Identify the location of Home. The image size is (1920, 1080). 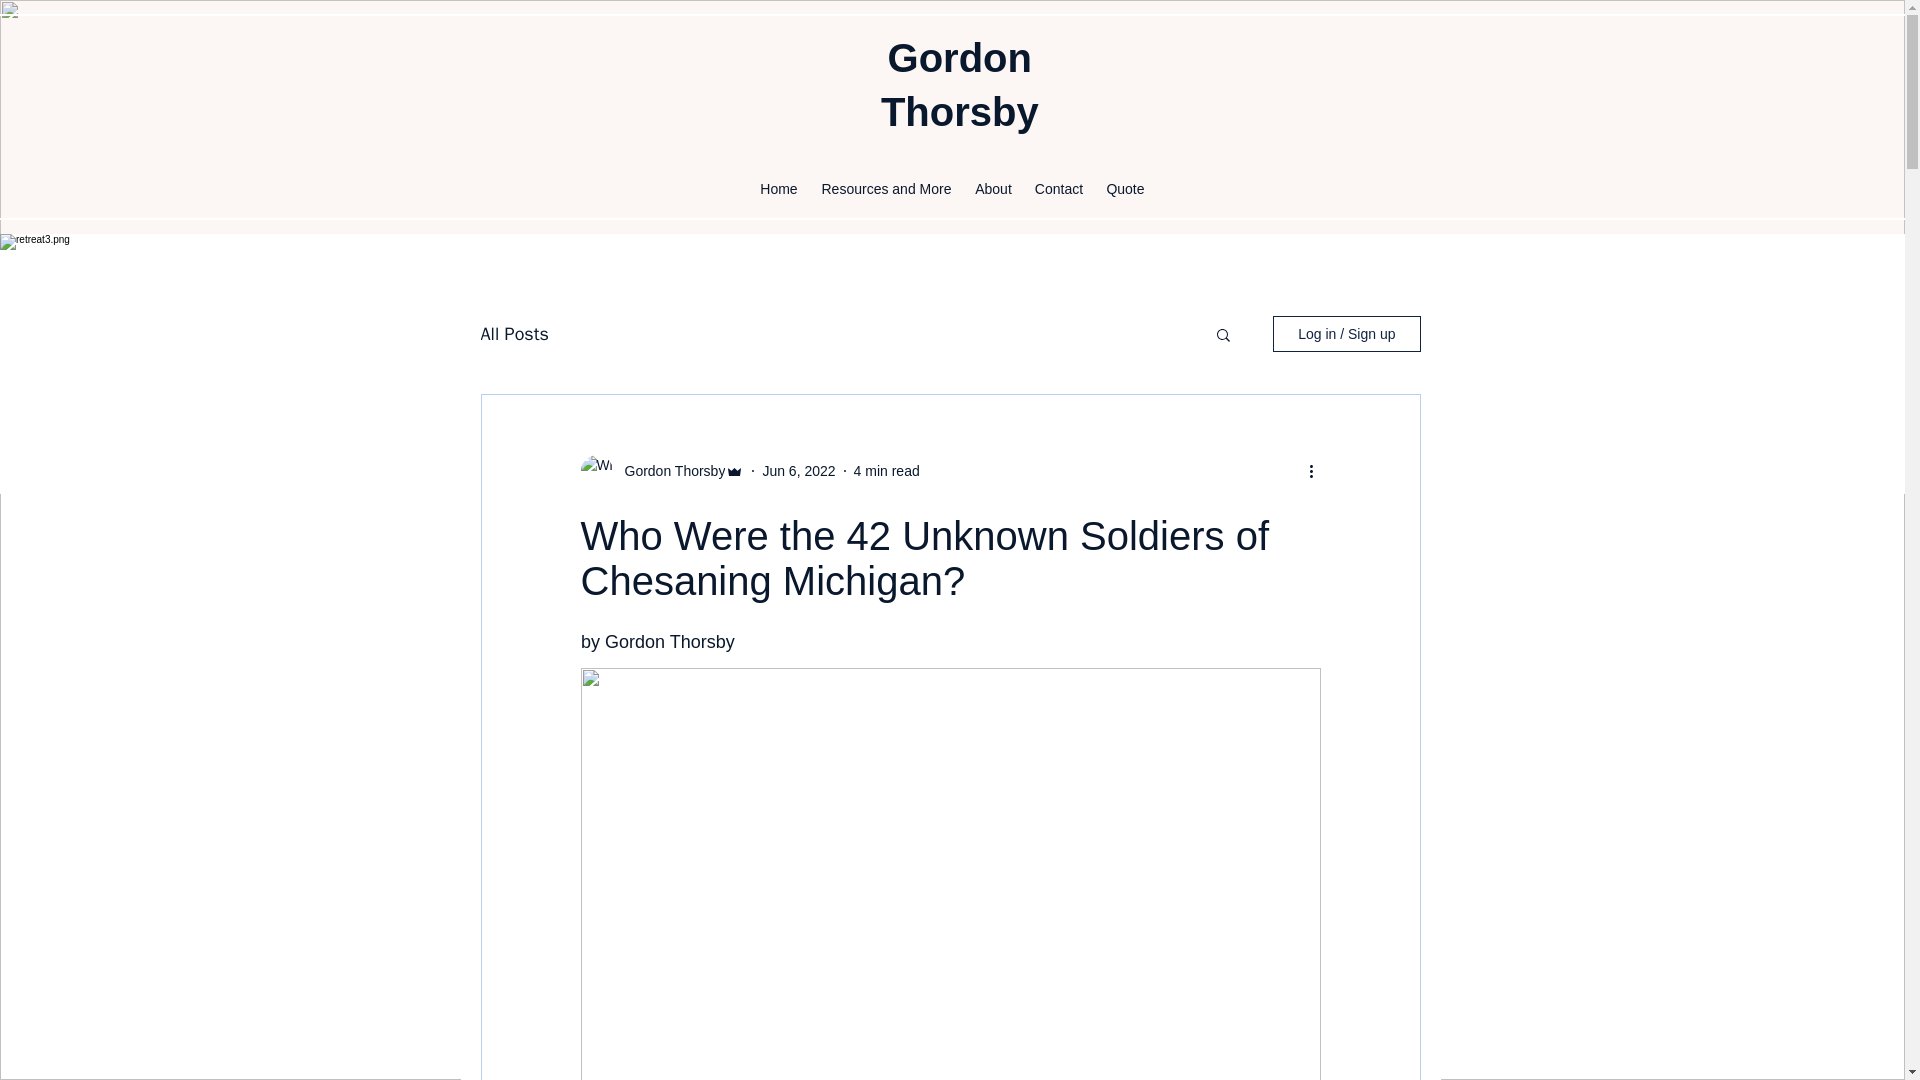
(778, 188).